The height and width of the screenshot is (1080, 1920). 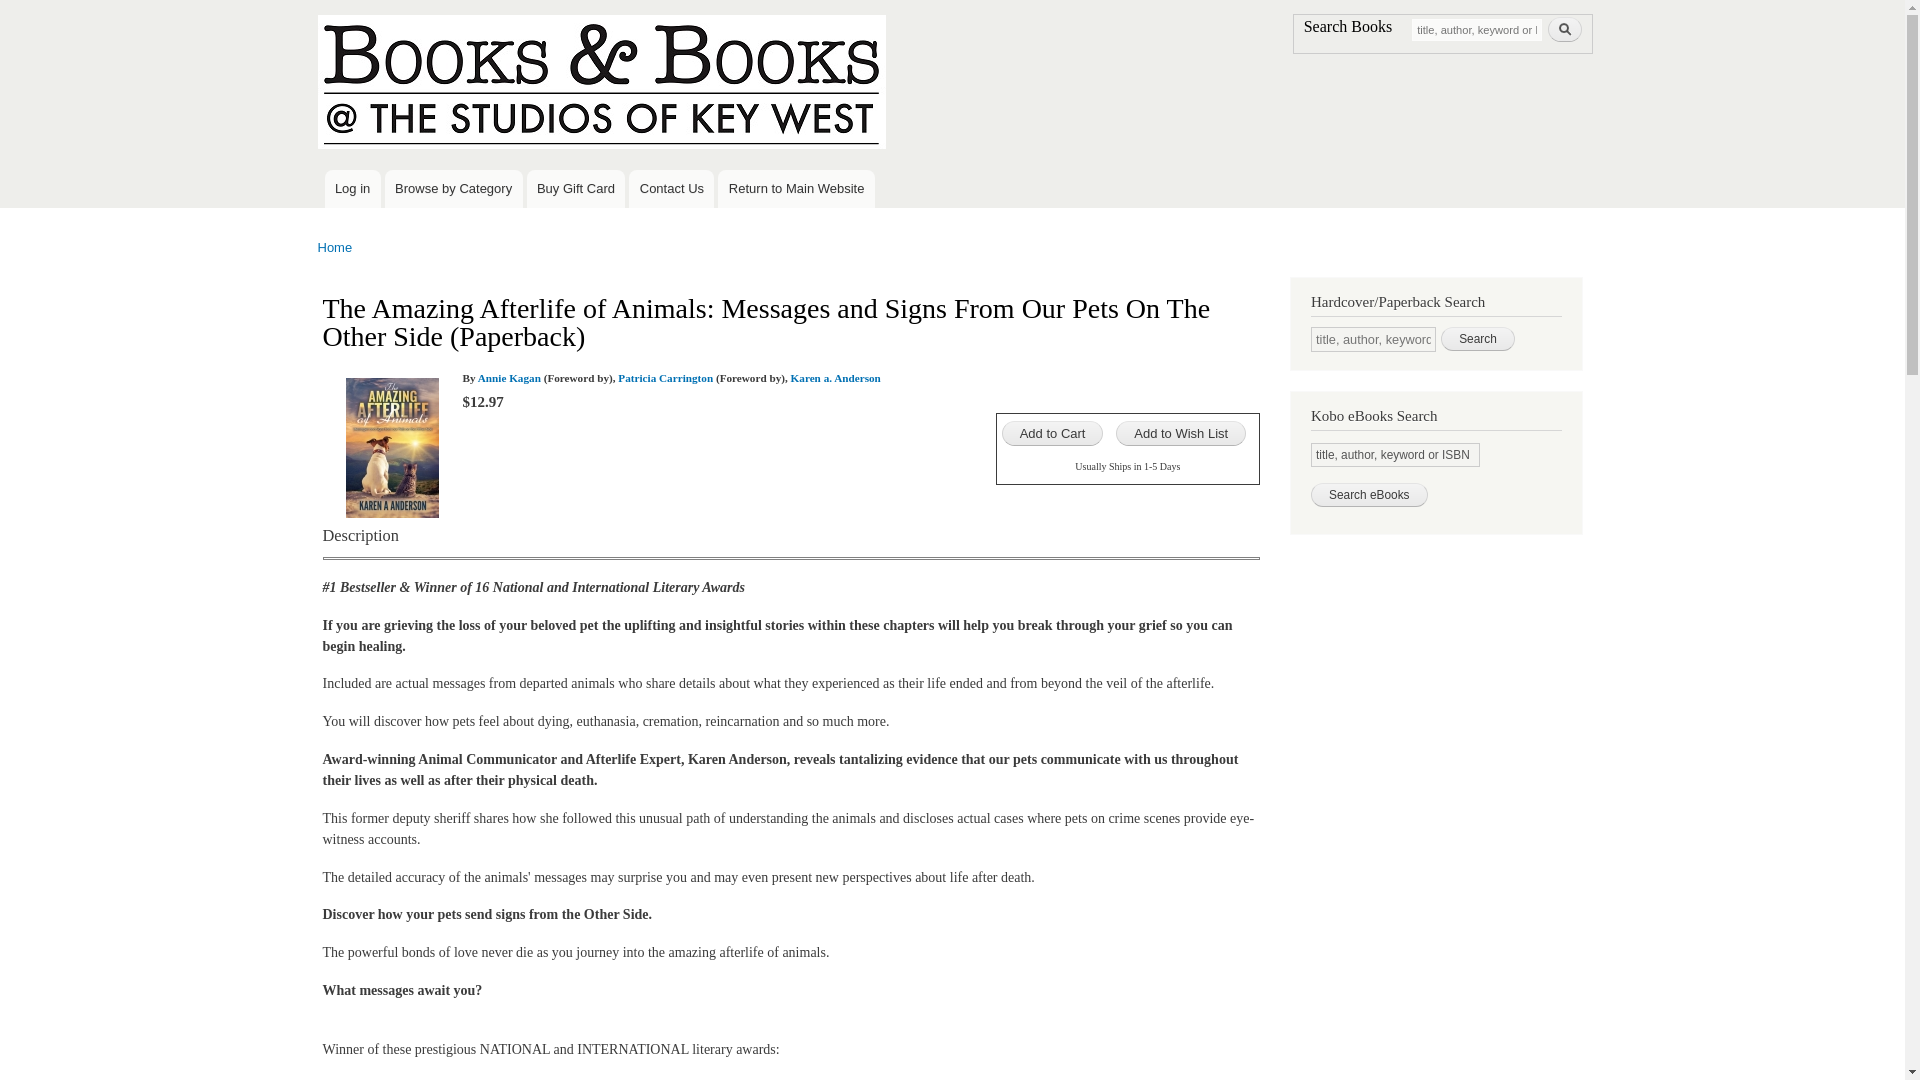 What do you see at coordinates (576, 188) in the screenshot?
I see `Buy Gift Card` at bounding box center [576, 188].